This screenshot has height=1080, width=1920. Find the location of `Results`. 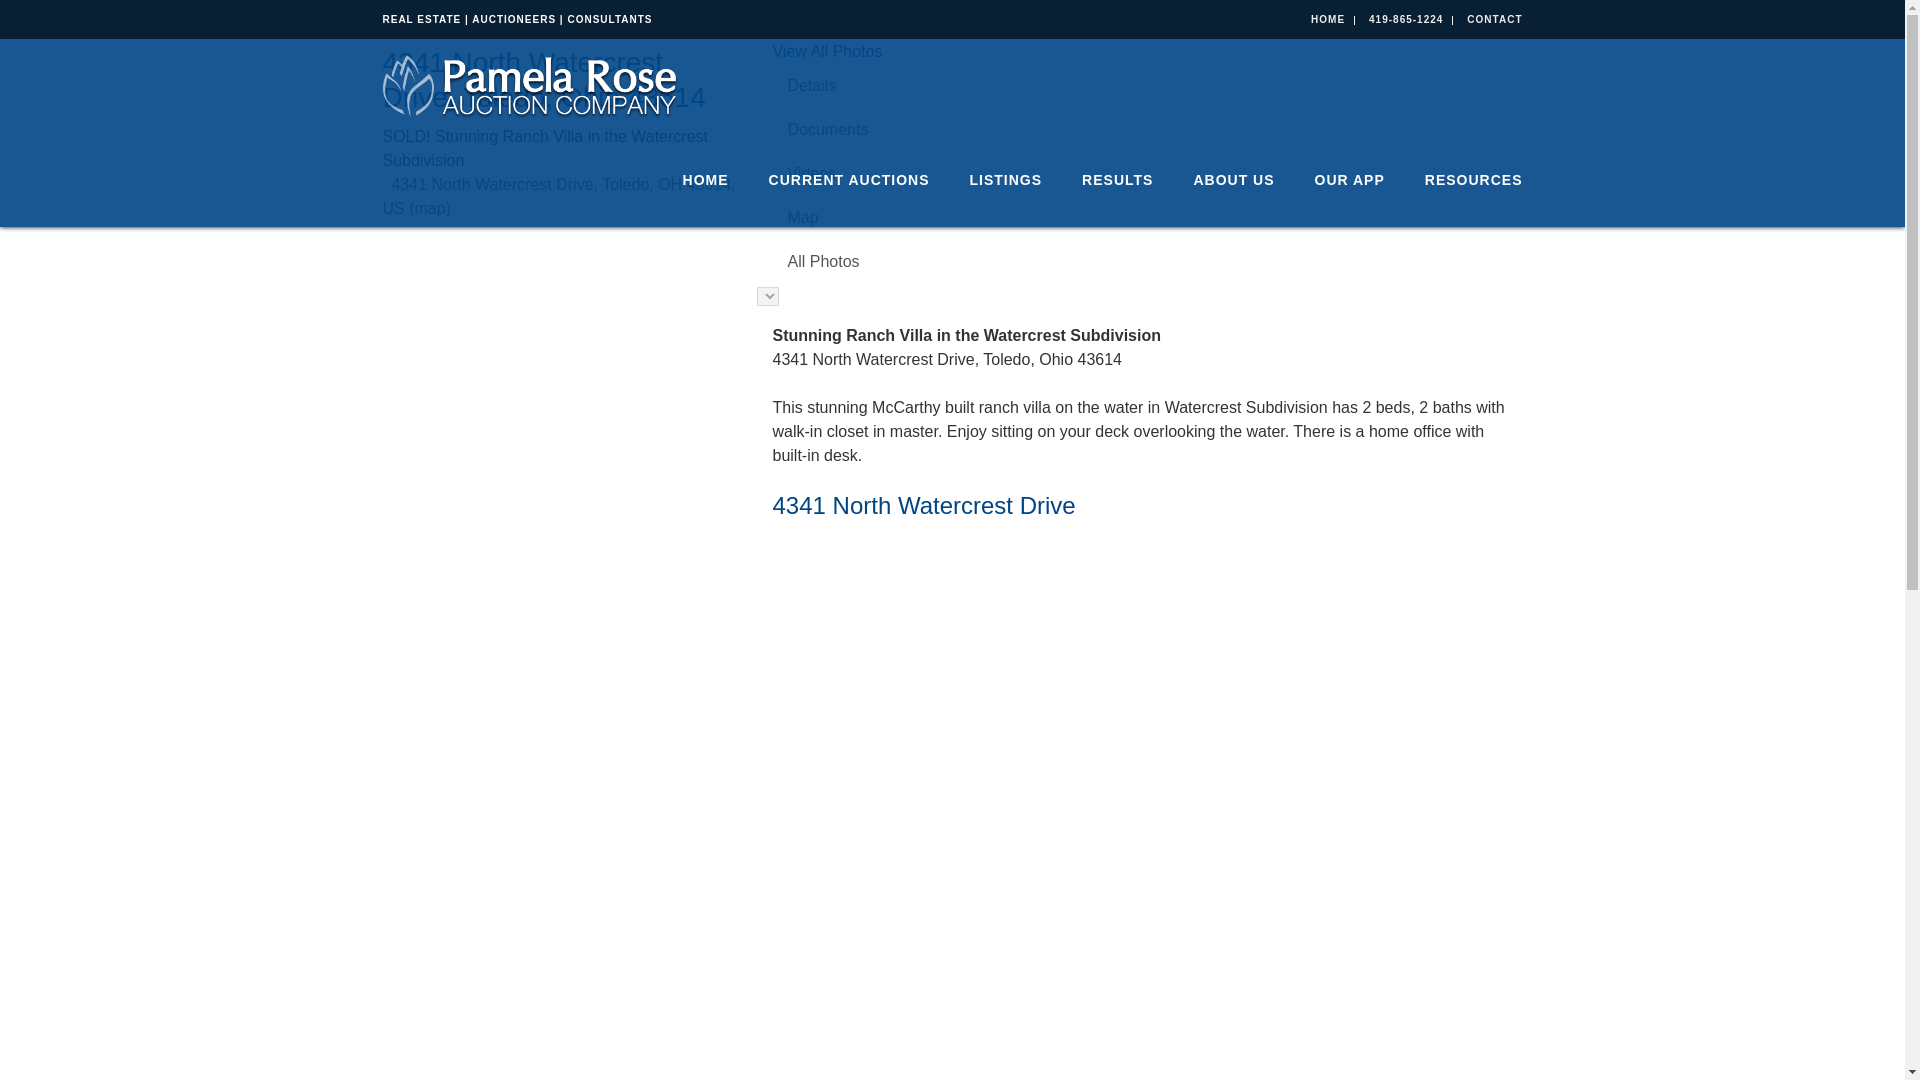

Results is located at coordinates (1117, 179).